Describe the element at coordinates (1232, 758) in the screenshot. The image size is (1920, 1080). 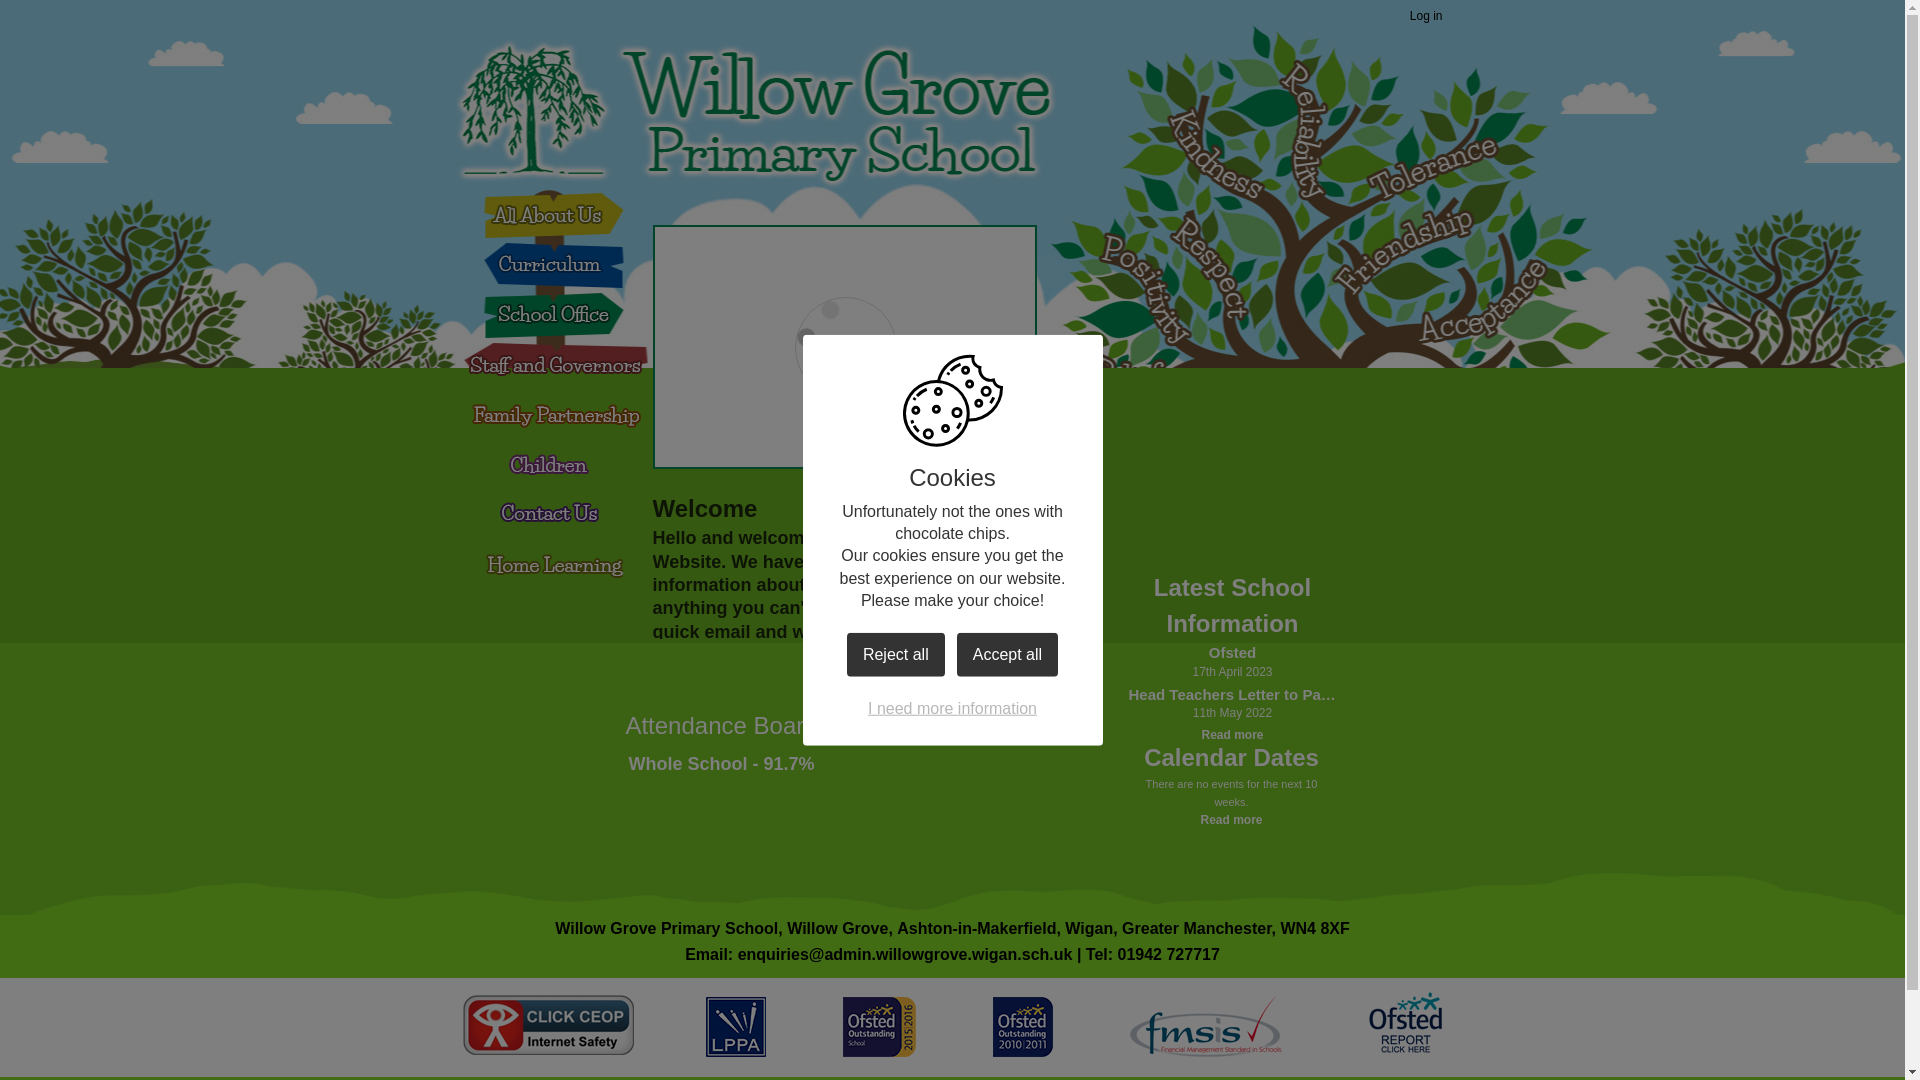
I see `Calendar Dates` at that location.